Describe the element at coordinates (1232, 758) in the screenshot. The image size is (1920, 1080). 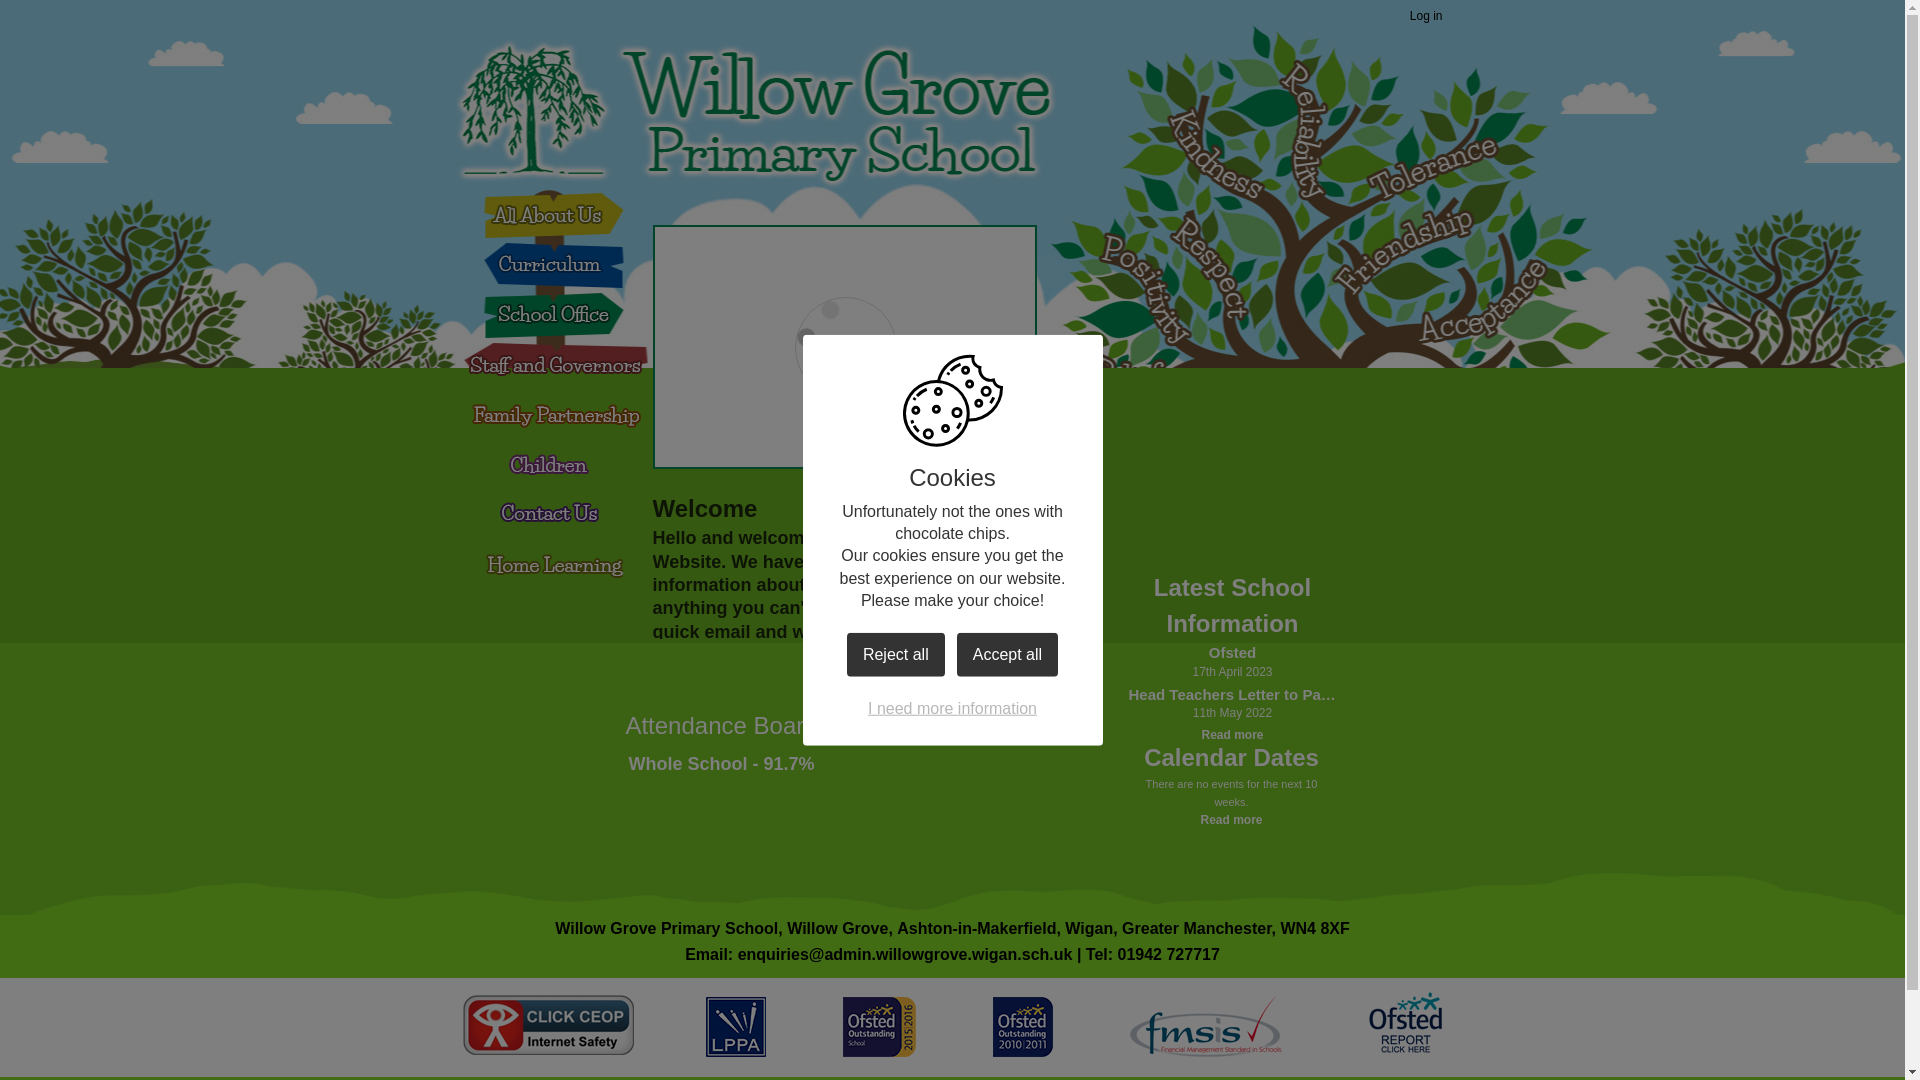
I see `Calendar Dates` at that location.